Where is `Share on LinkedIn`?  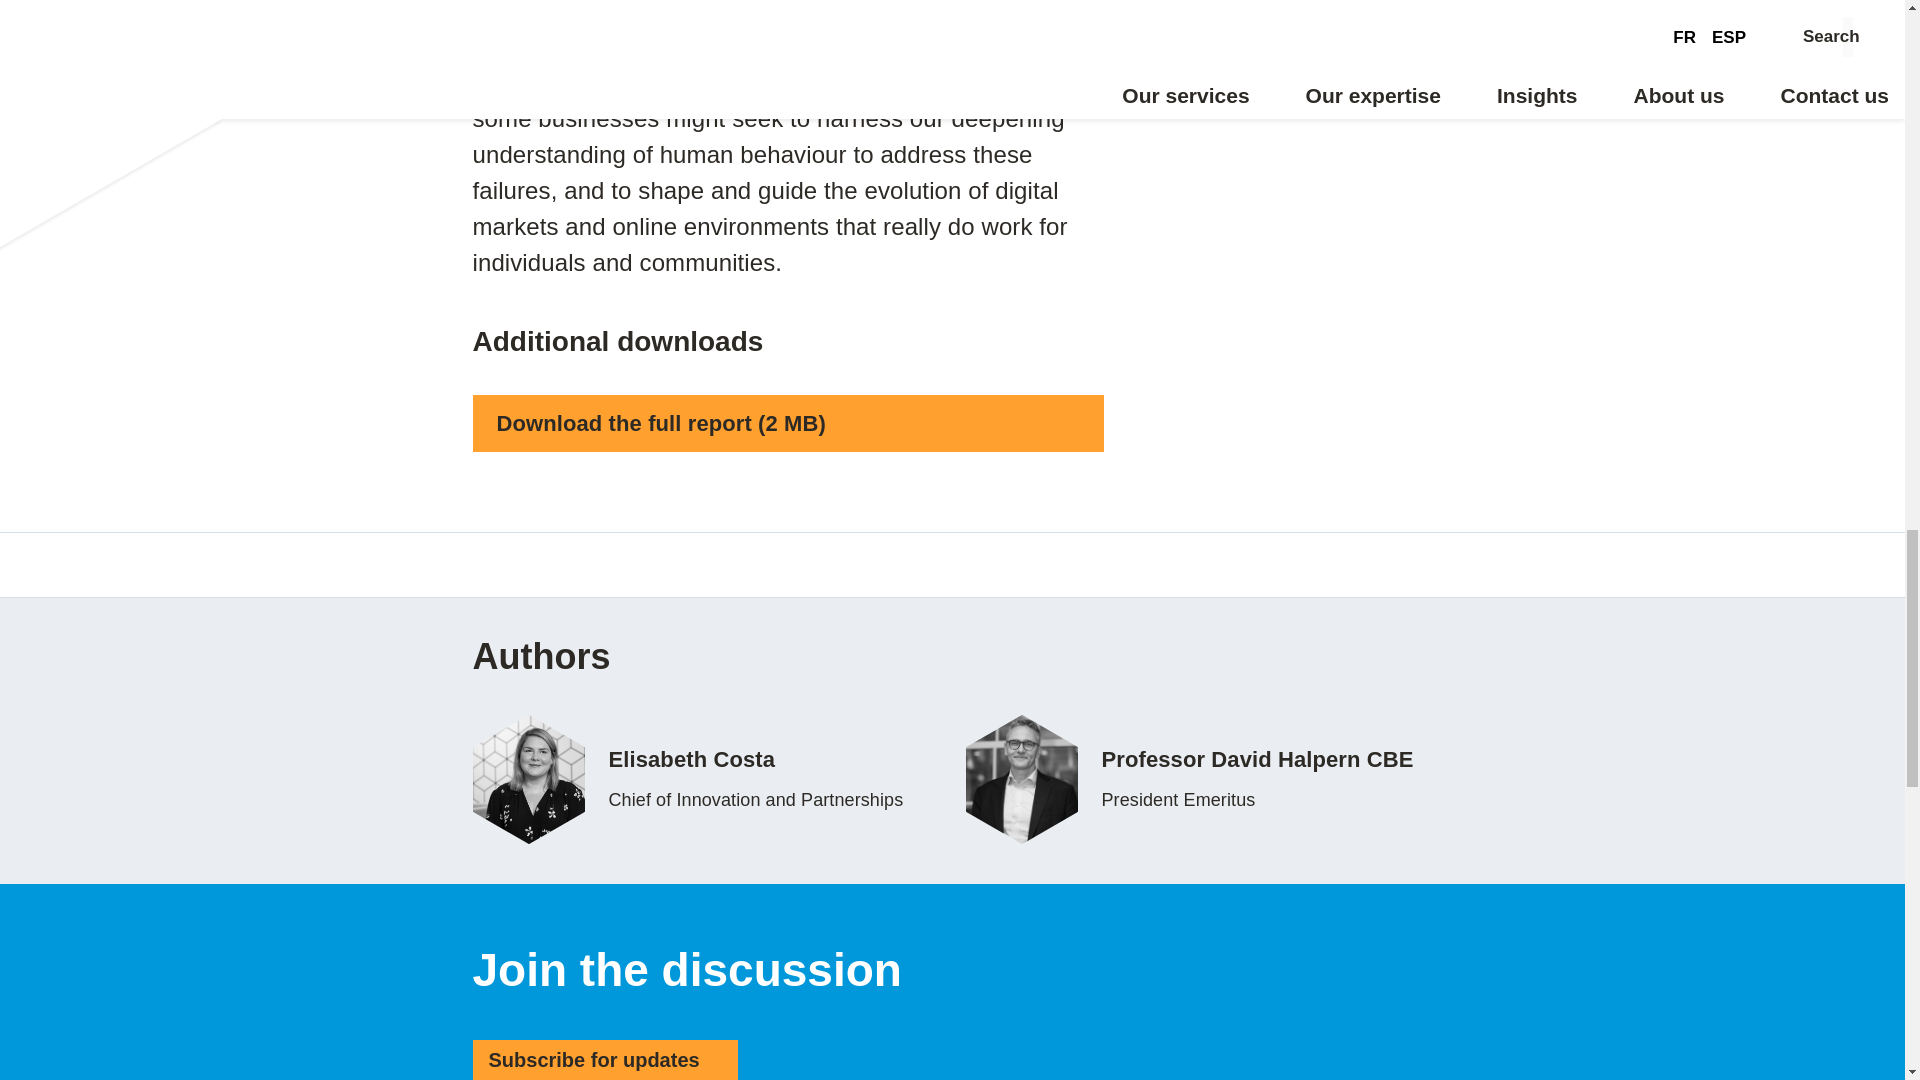
Share on LinkedIn is located at coordinates (574, 564).